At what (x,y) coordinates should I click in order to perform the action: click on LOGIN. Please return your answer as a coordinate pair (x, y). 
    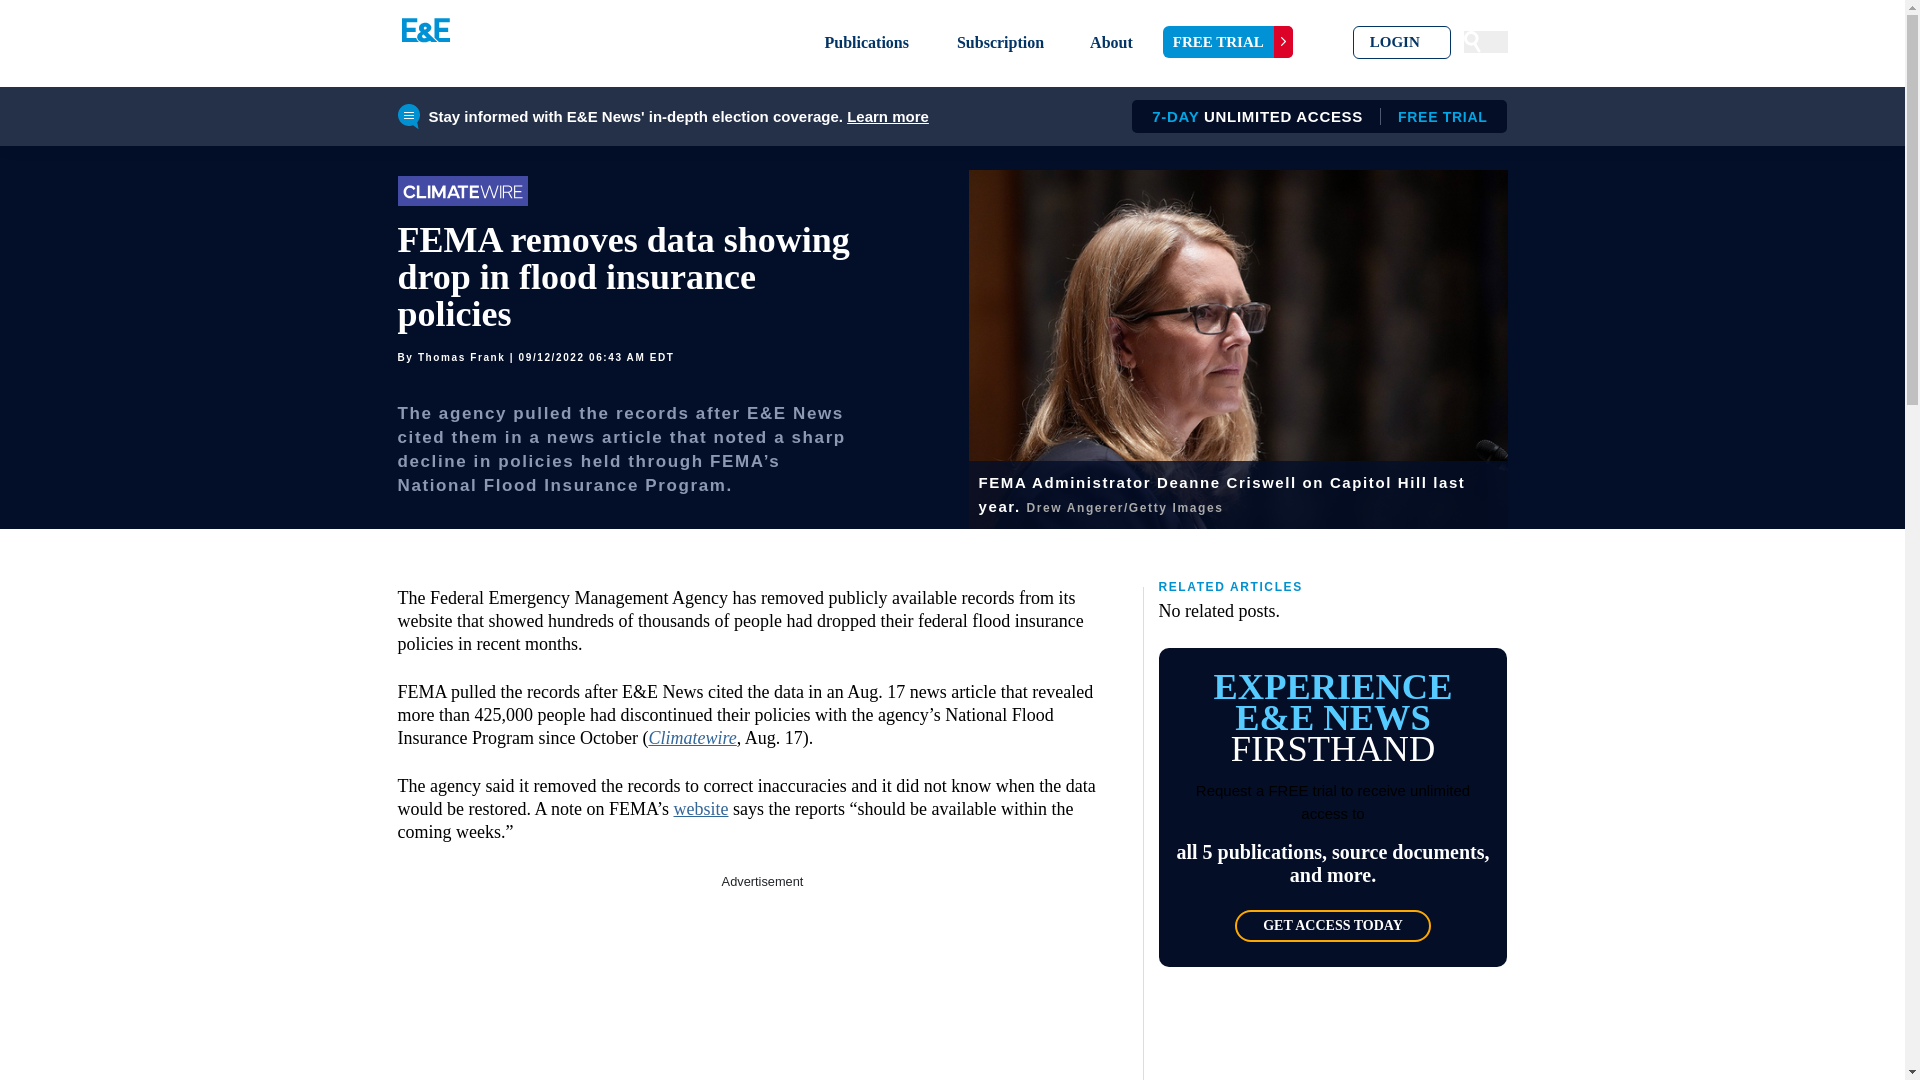
    Looking at the image, I should click on (1402, 42).